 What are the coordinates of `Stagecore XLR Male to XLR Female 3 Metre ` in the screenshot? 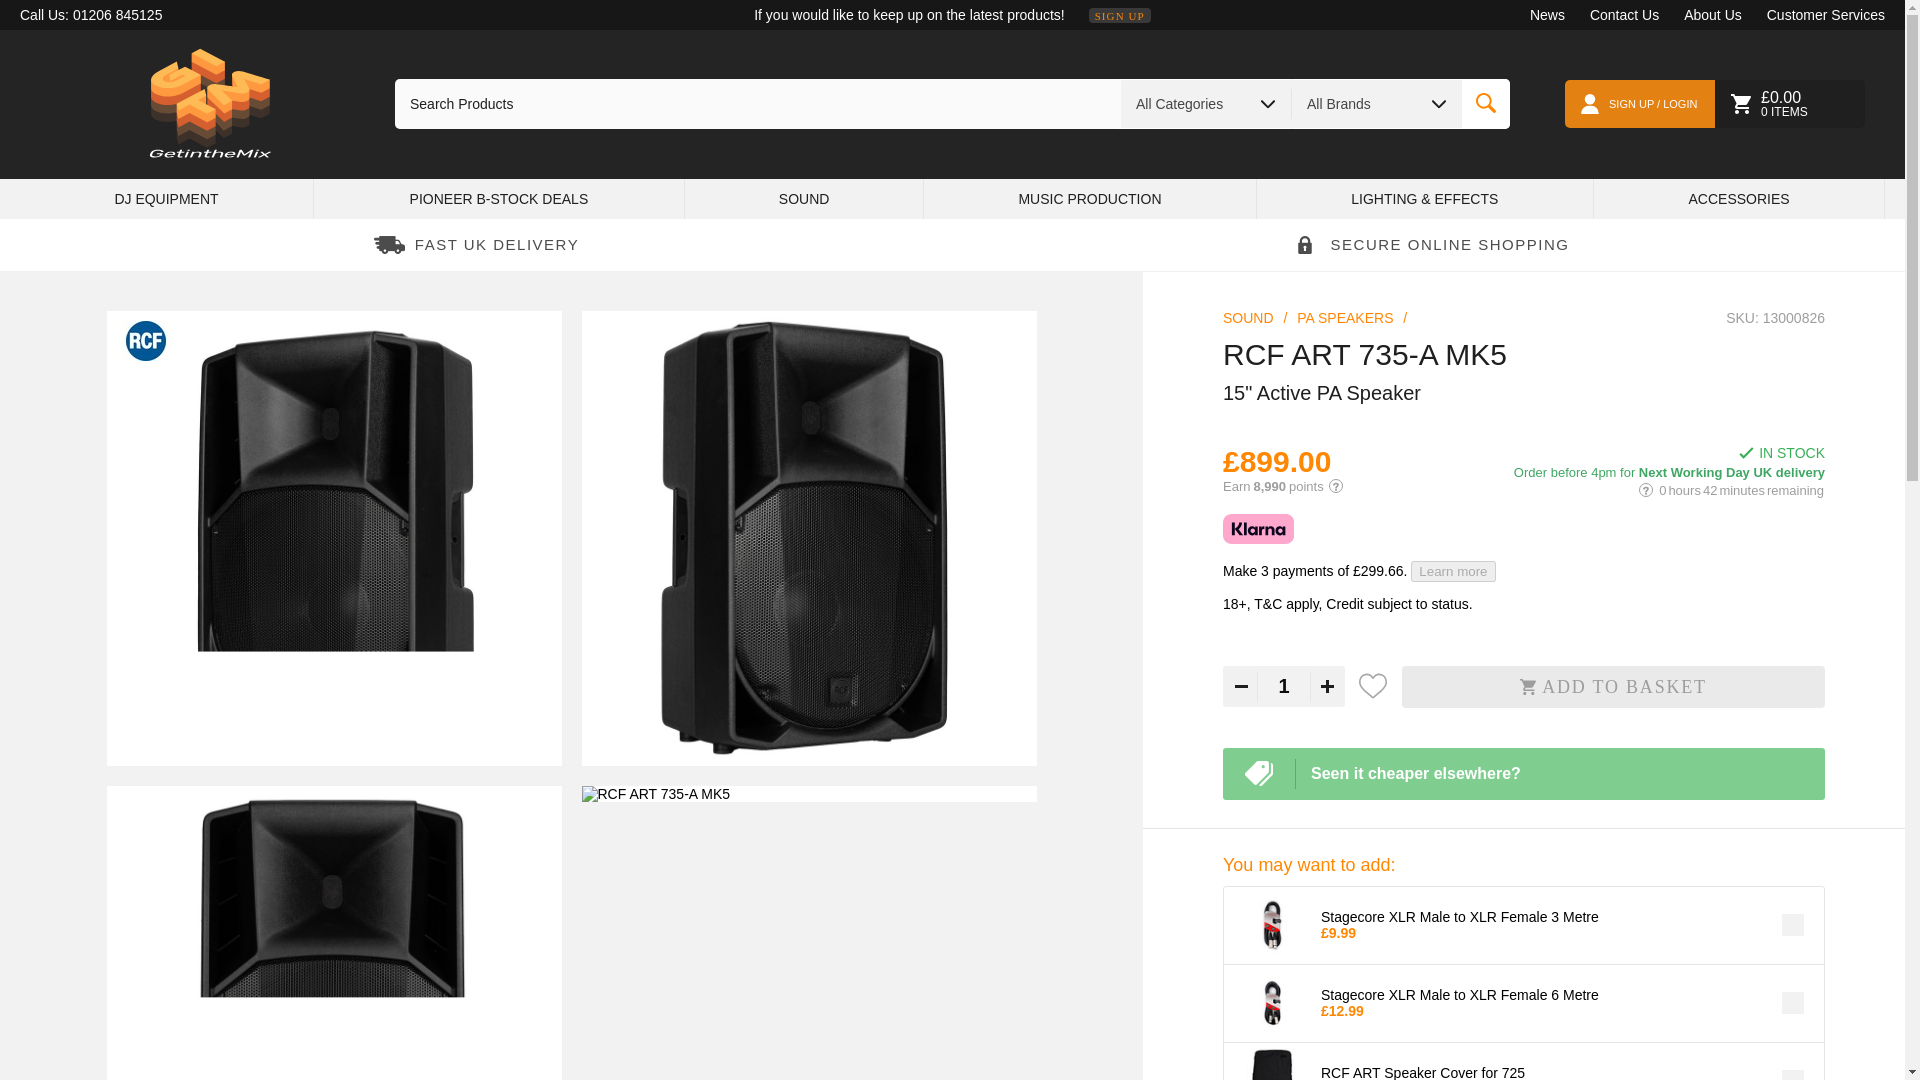 It's located at (1272, 926).